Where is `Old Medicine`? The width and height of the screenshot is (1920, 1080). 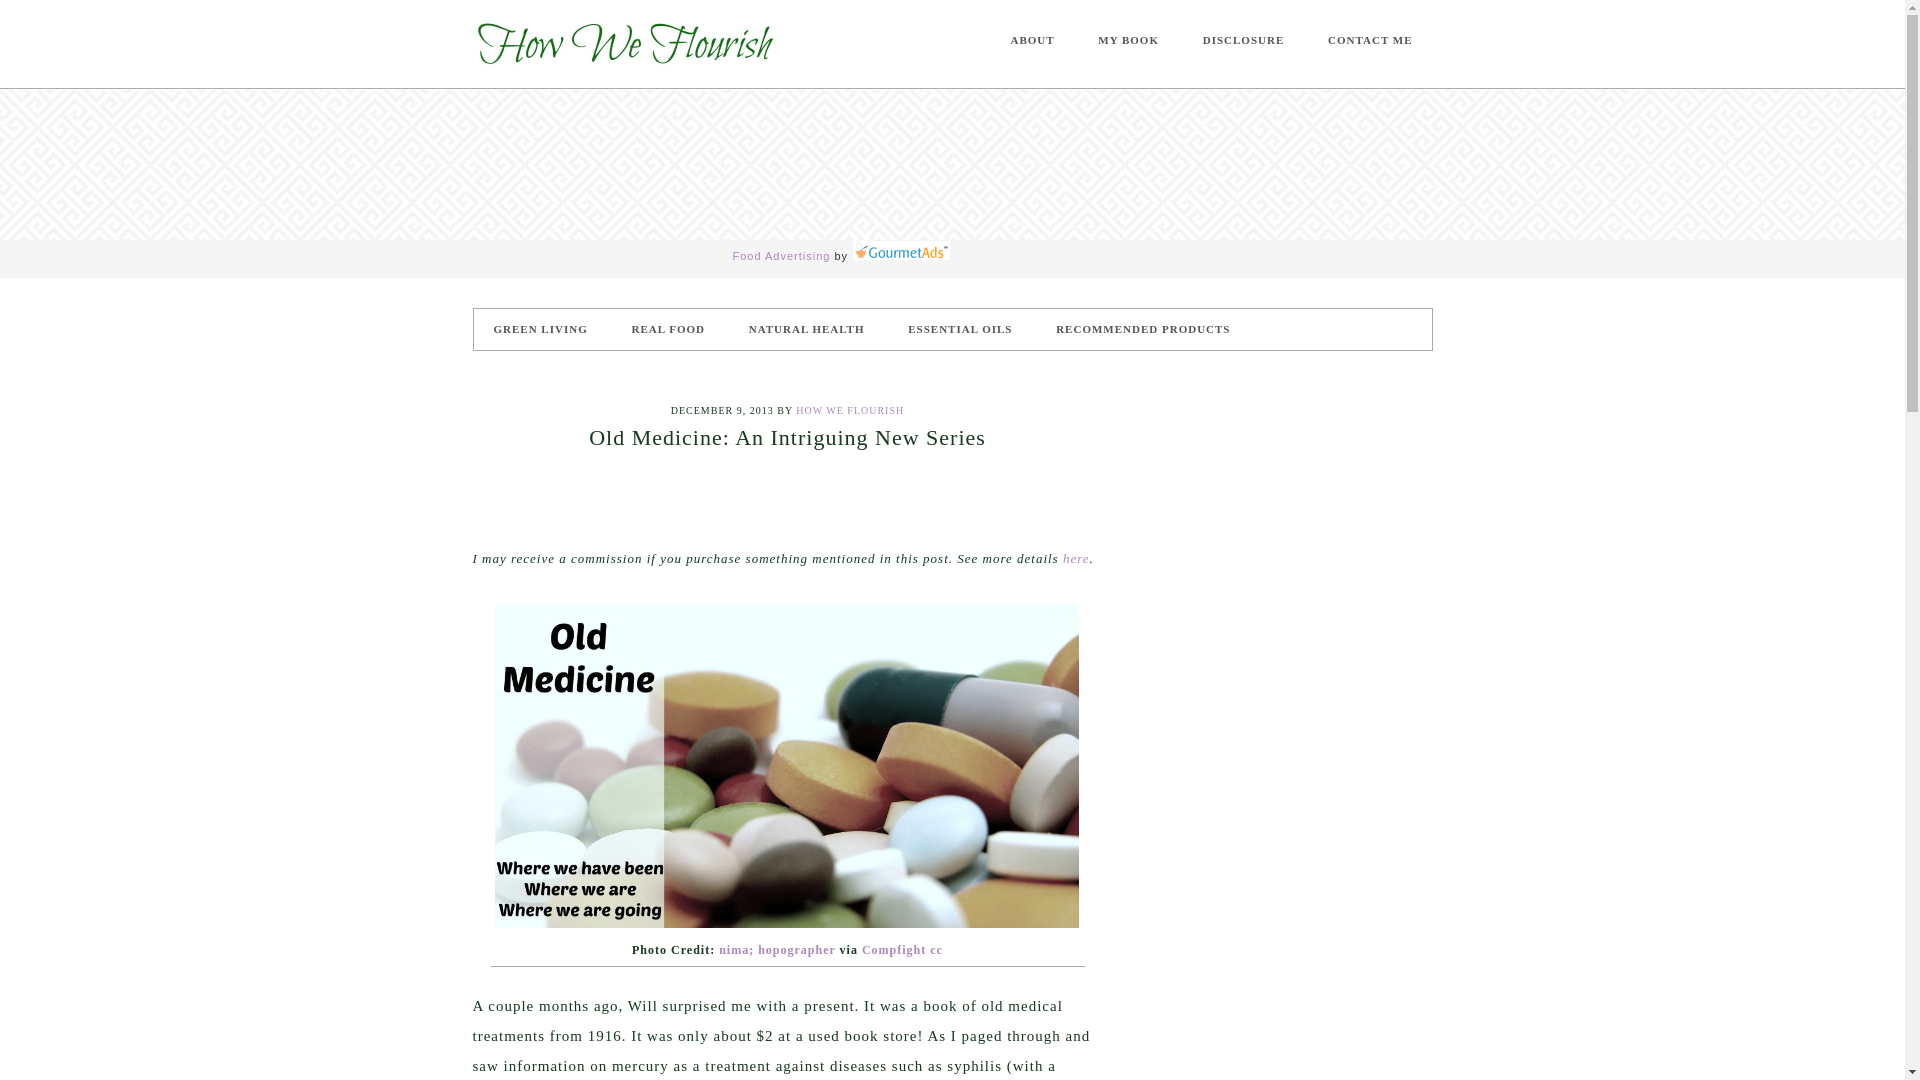
Old Medicine is located at coordinates (785, 765).